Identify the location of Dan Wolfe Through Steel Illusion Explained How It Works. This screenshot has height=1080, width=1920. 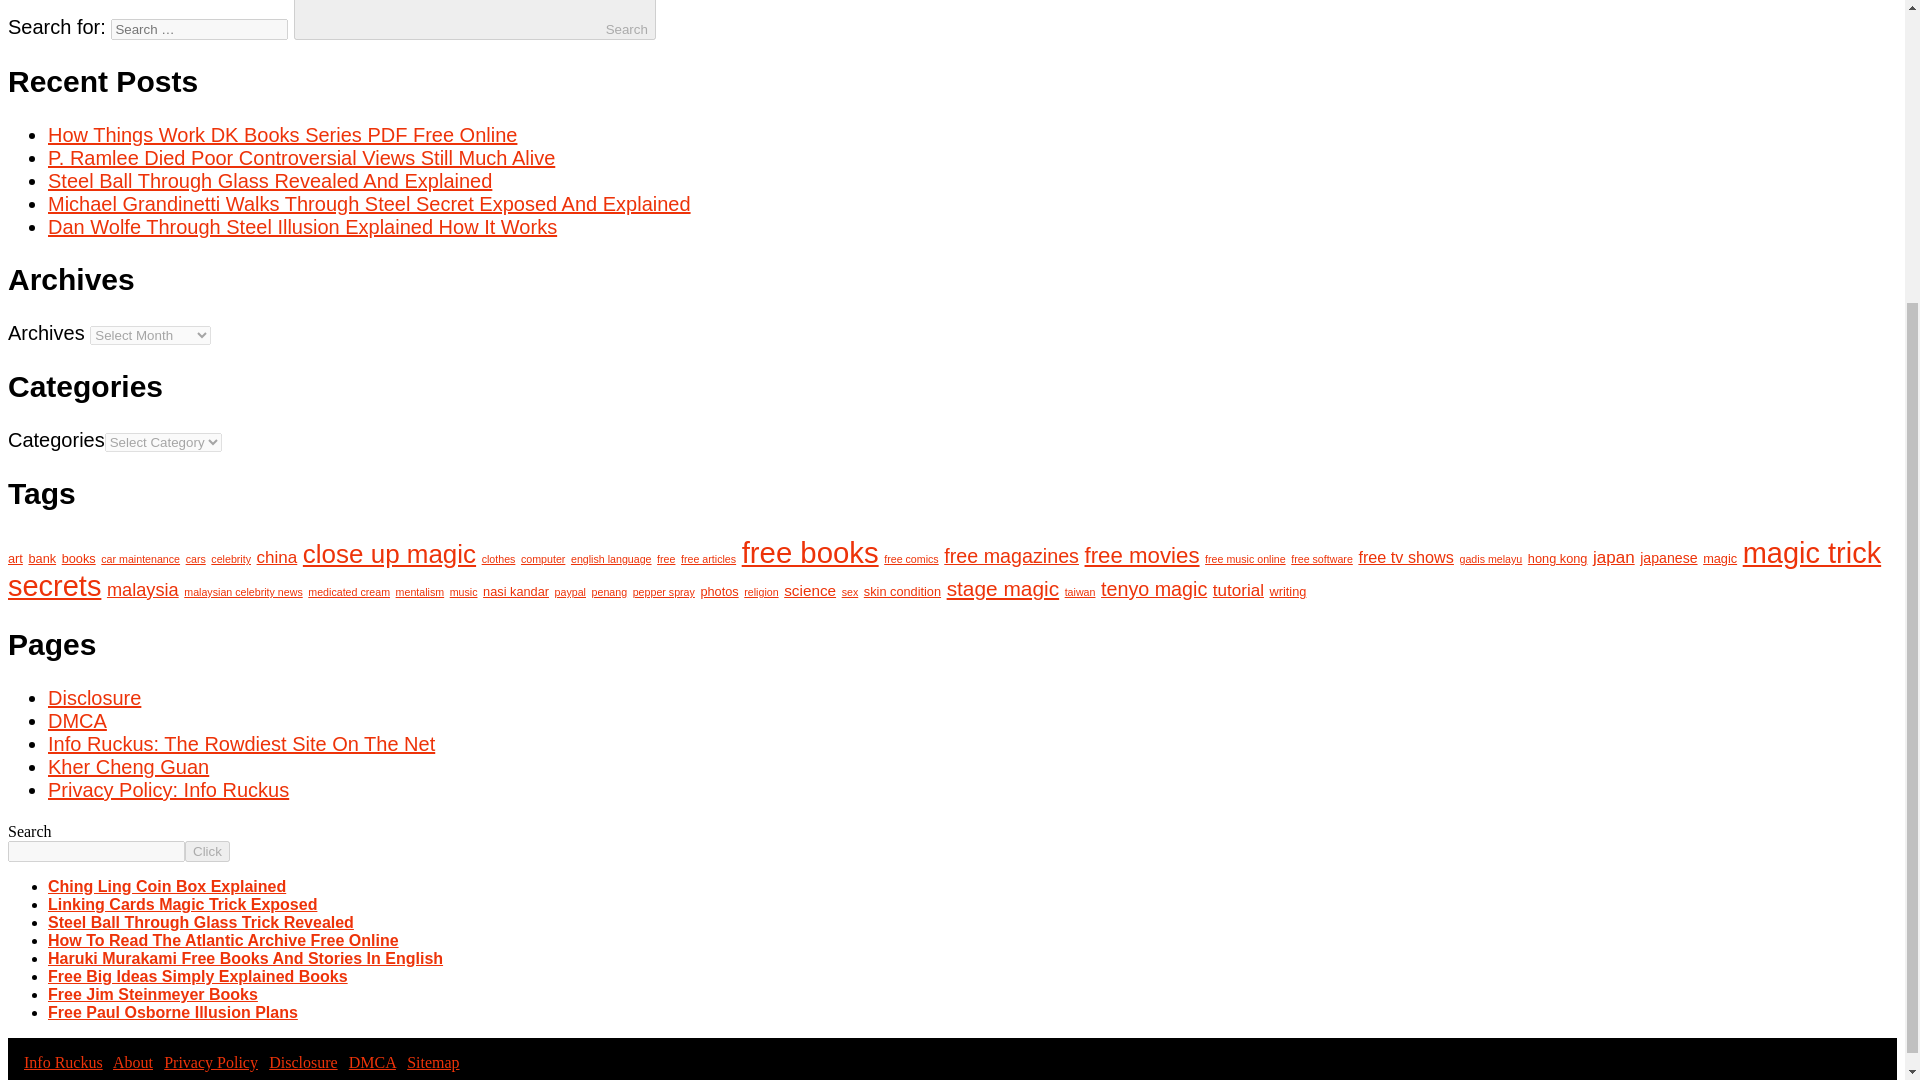
(302, 226).